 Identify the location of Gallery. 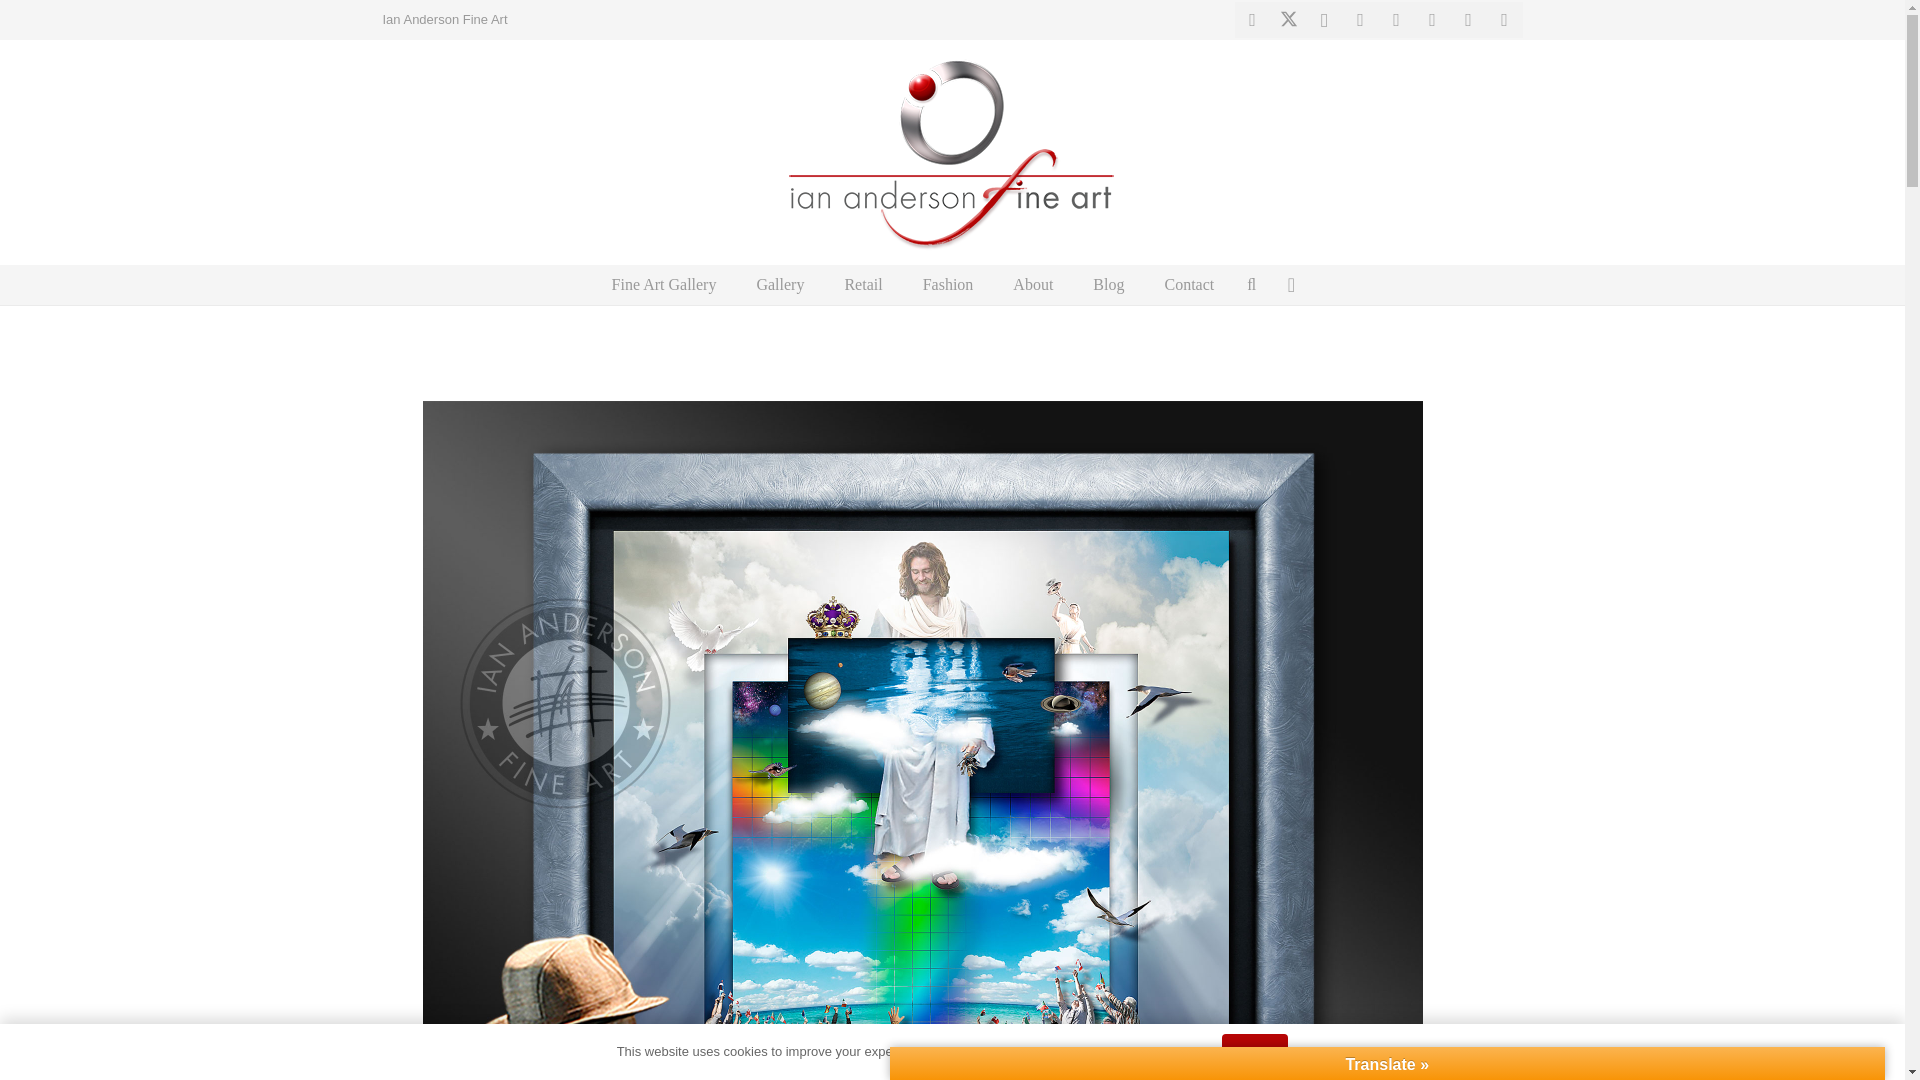
(779, 284).